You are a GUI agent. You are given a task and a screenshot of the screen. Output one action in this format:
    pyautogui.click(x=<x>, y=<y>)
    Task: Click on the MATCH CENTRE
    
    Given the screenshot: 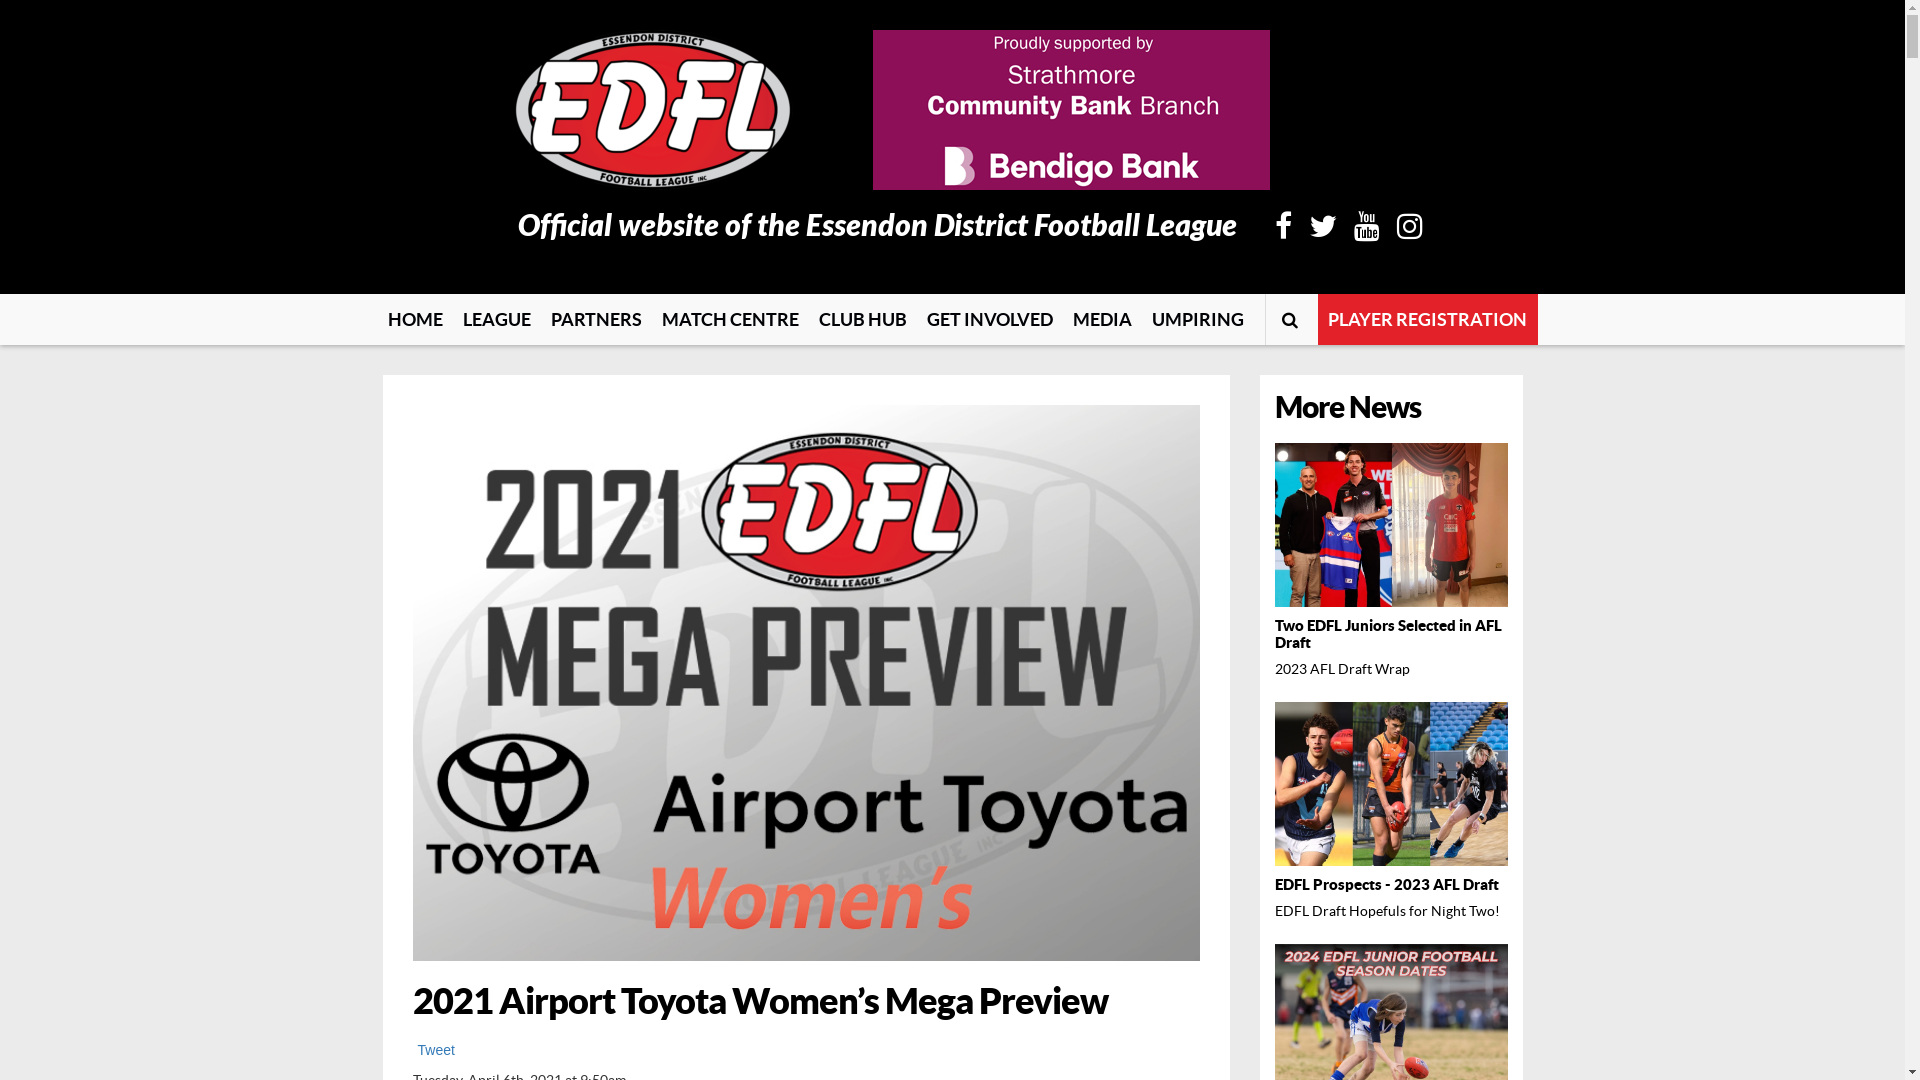 What is the action you would take?
    pyautogui.click(x=730, y=320)
    